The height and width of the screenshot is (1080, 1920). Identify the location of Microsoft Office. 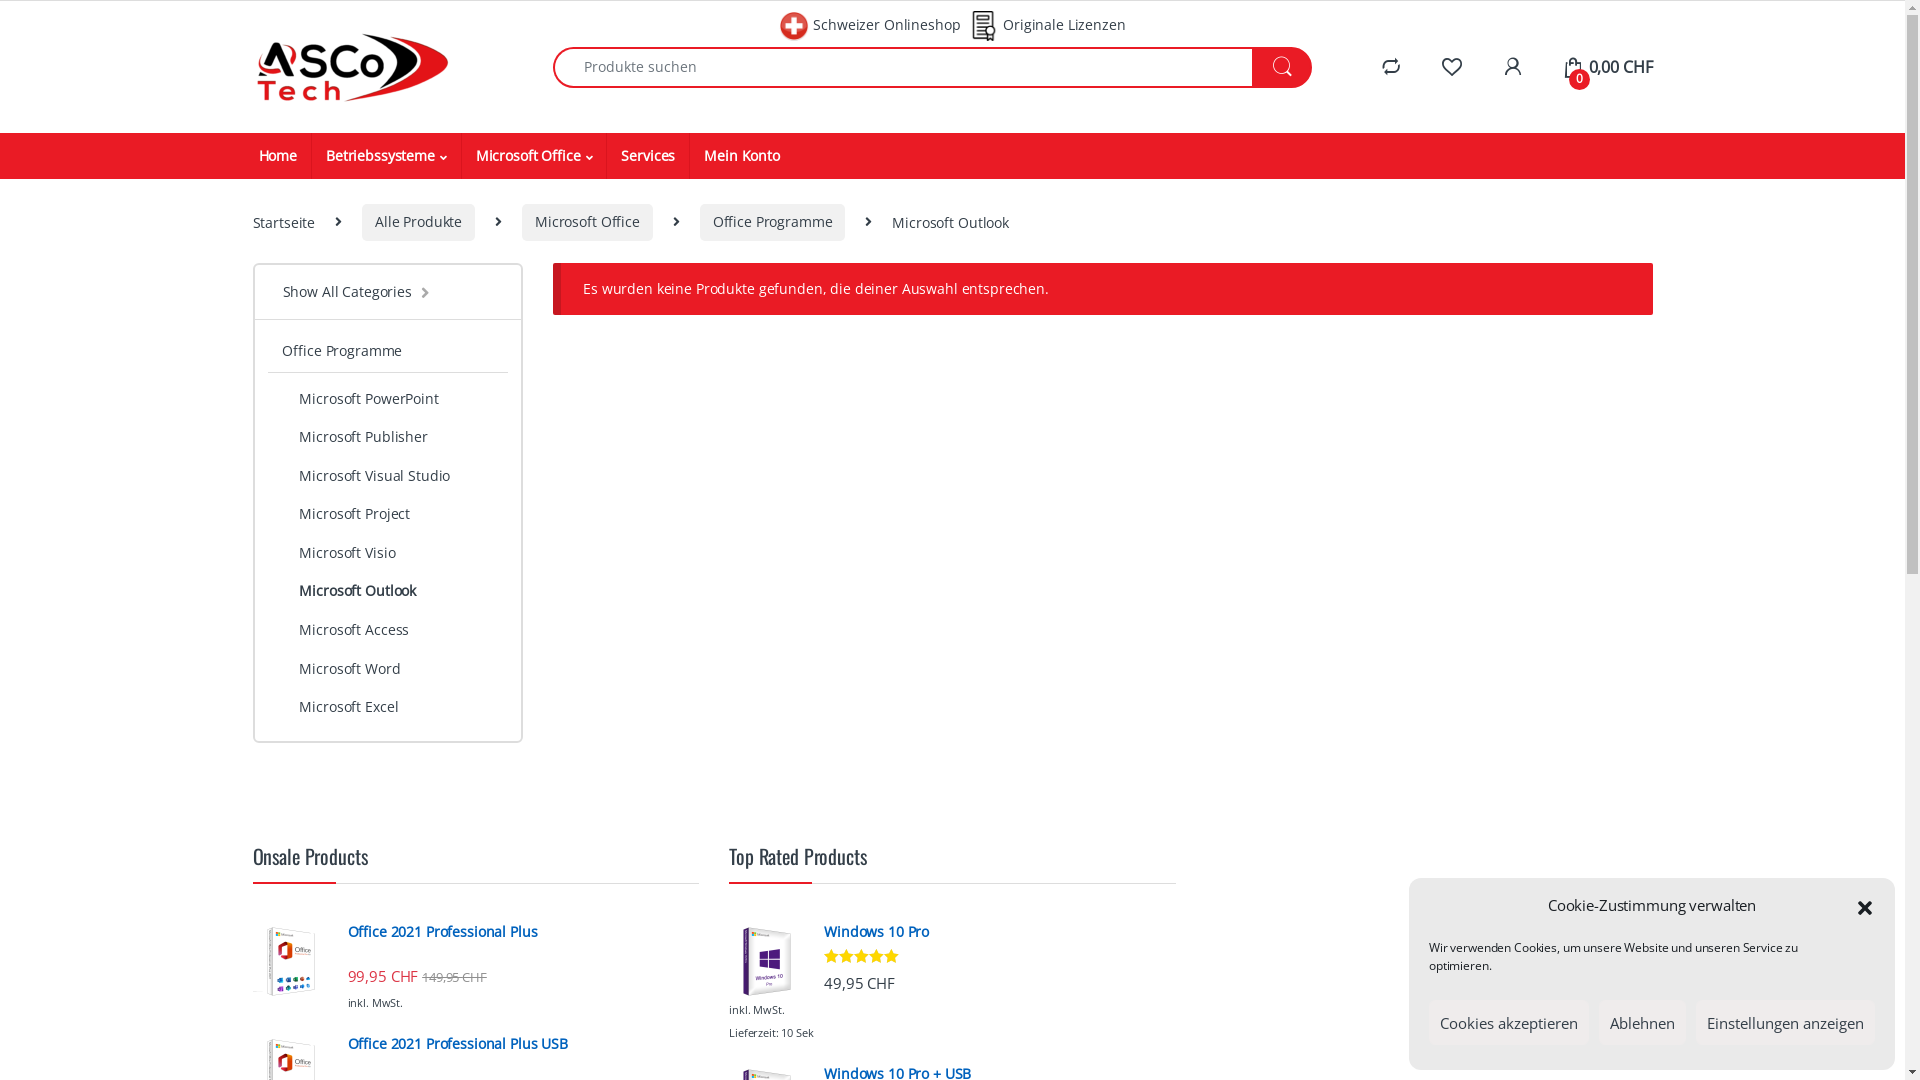
(588, 222).